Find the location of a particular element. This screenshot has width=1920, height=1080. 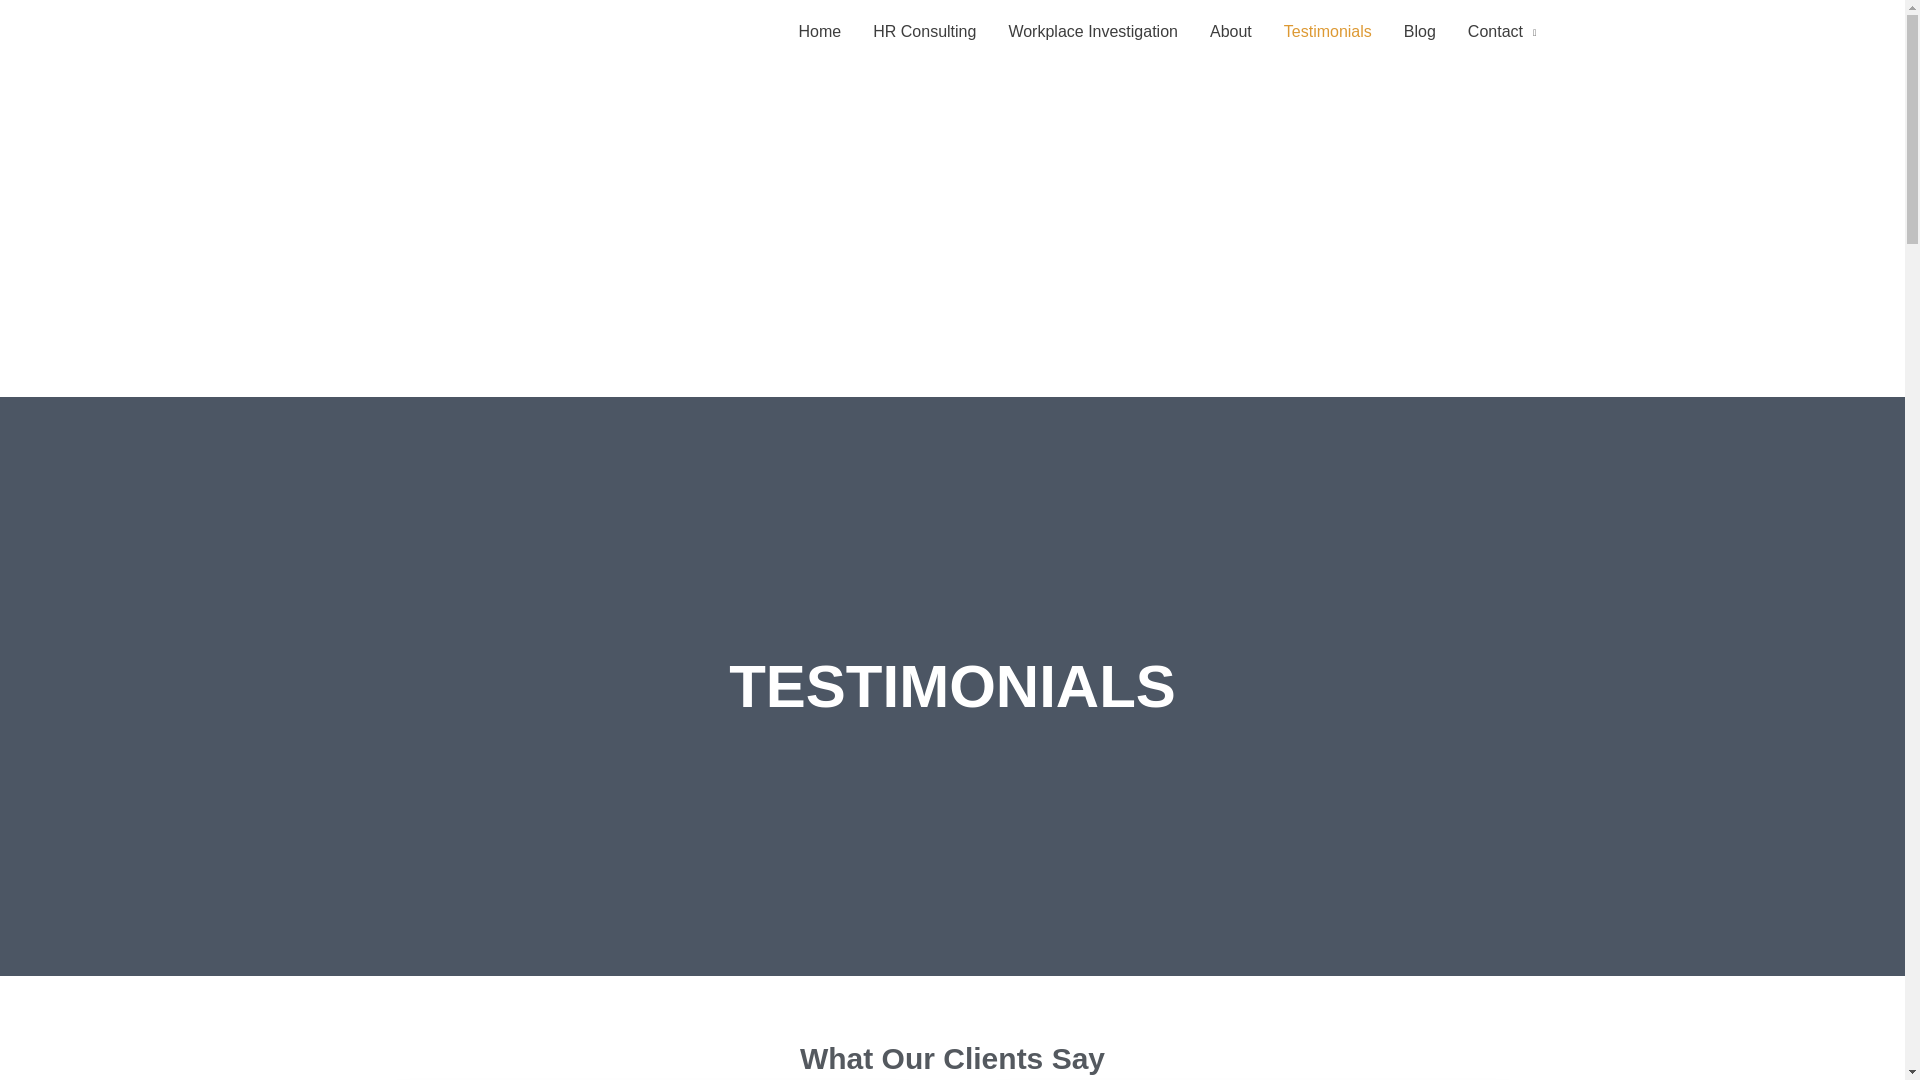

Home is located at coordinates (820, 32).